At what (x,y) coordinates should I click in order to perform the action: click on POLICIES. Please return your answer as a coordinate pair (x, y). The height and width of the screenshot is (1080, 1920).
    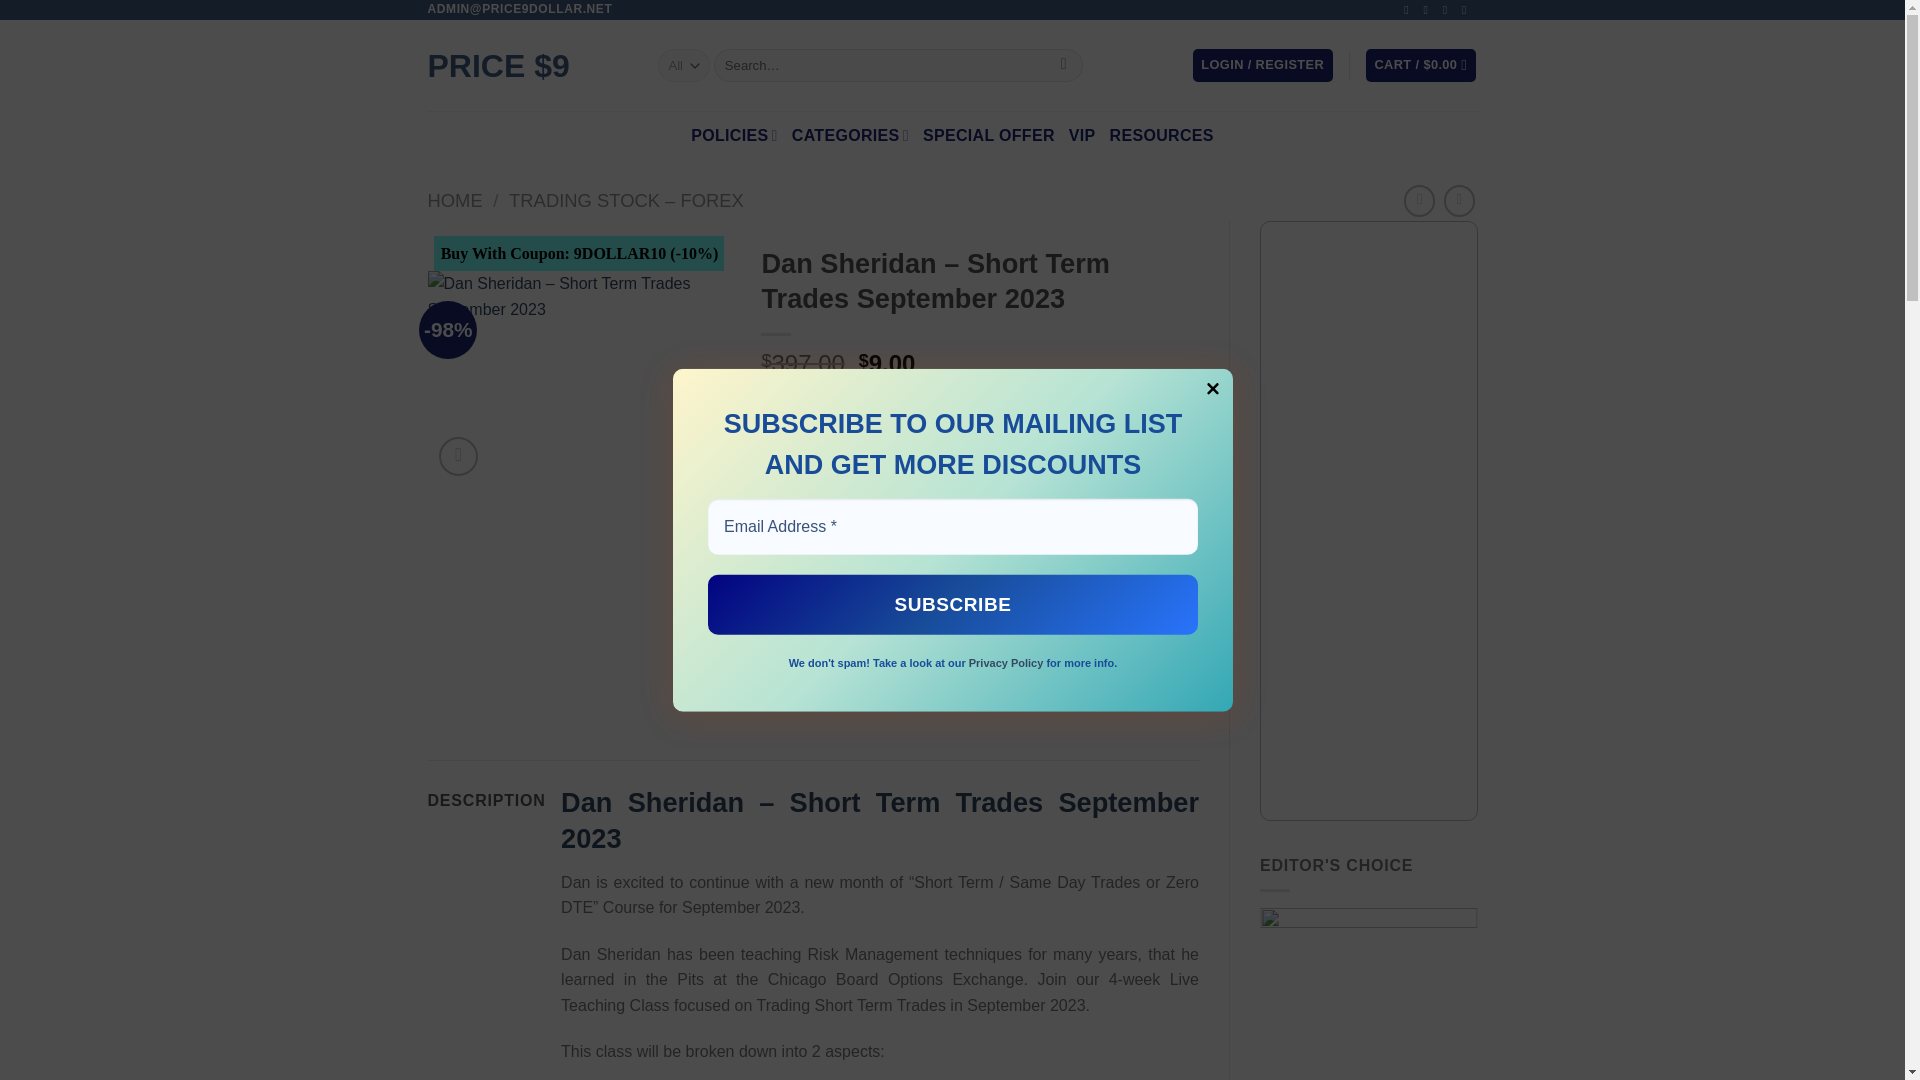
    Looking at the image, I should click on (734, 136).